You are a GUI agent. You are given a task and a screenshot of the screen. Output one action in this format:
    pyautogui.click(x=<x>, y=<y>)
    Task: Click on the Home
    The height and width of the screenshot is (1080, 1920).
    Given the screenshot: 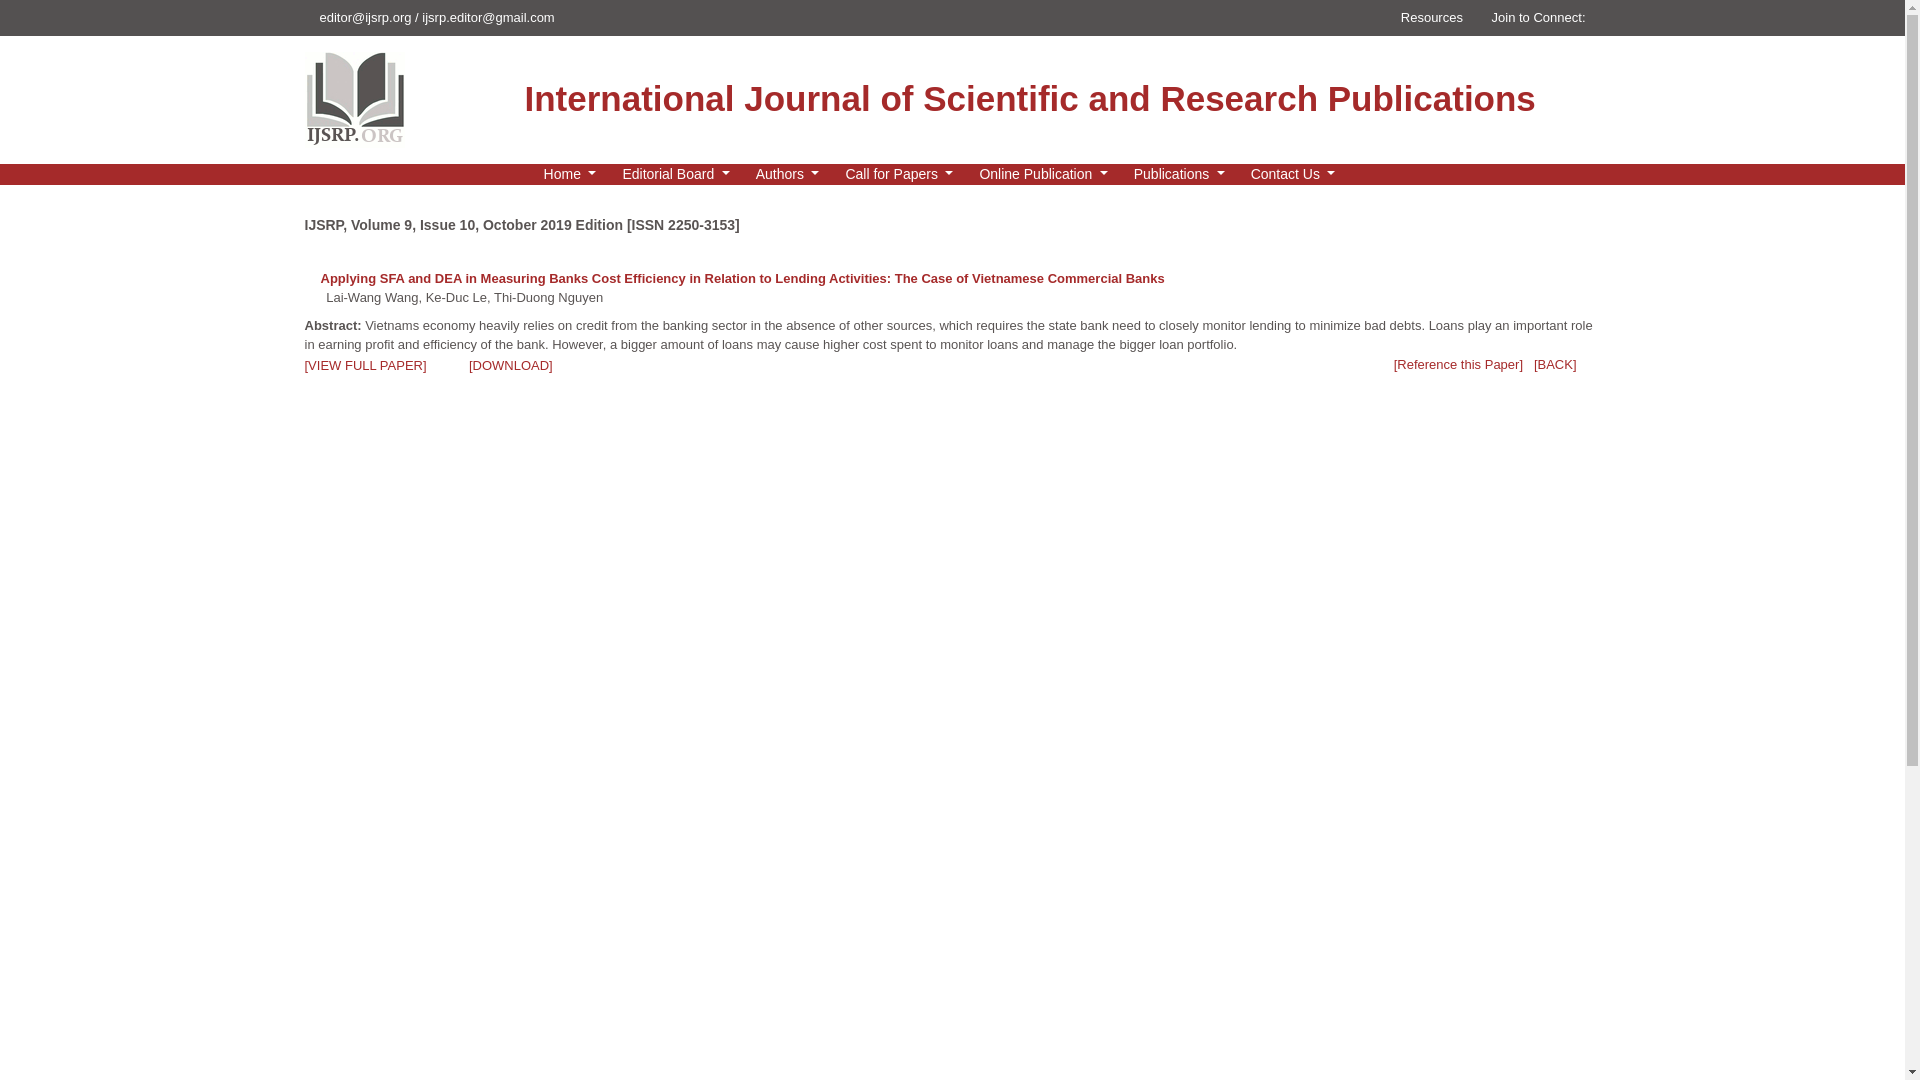 What is the action you would take?
    pyautogui.click(x=570, y=174)
    